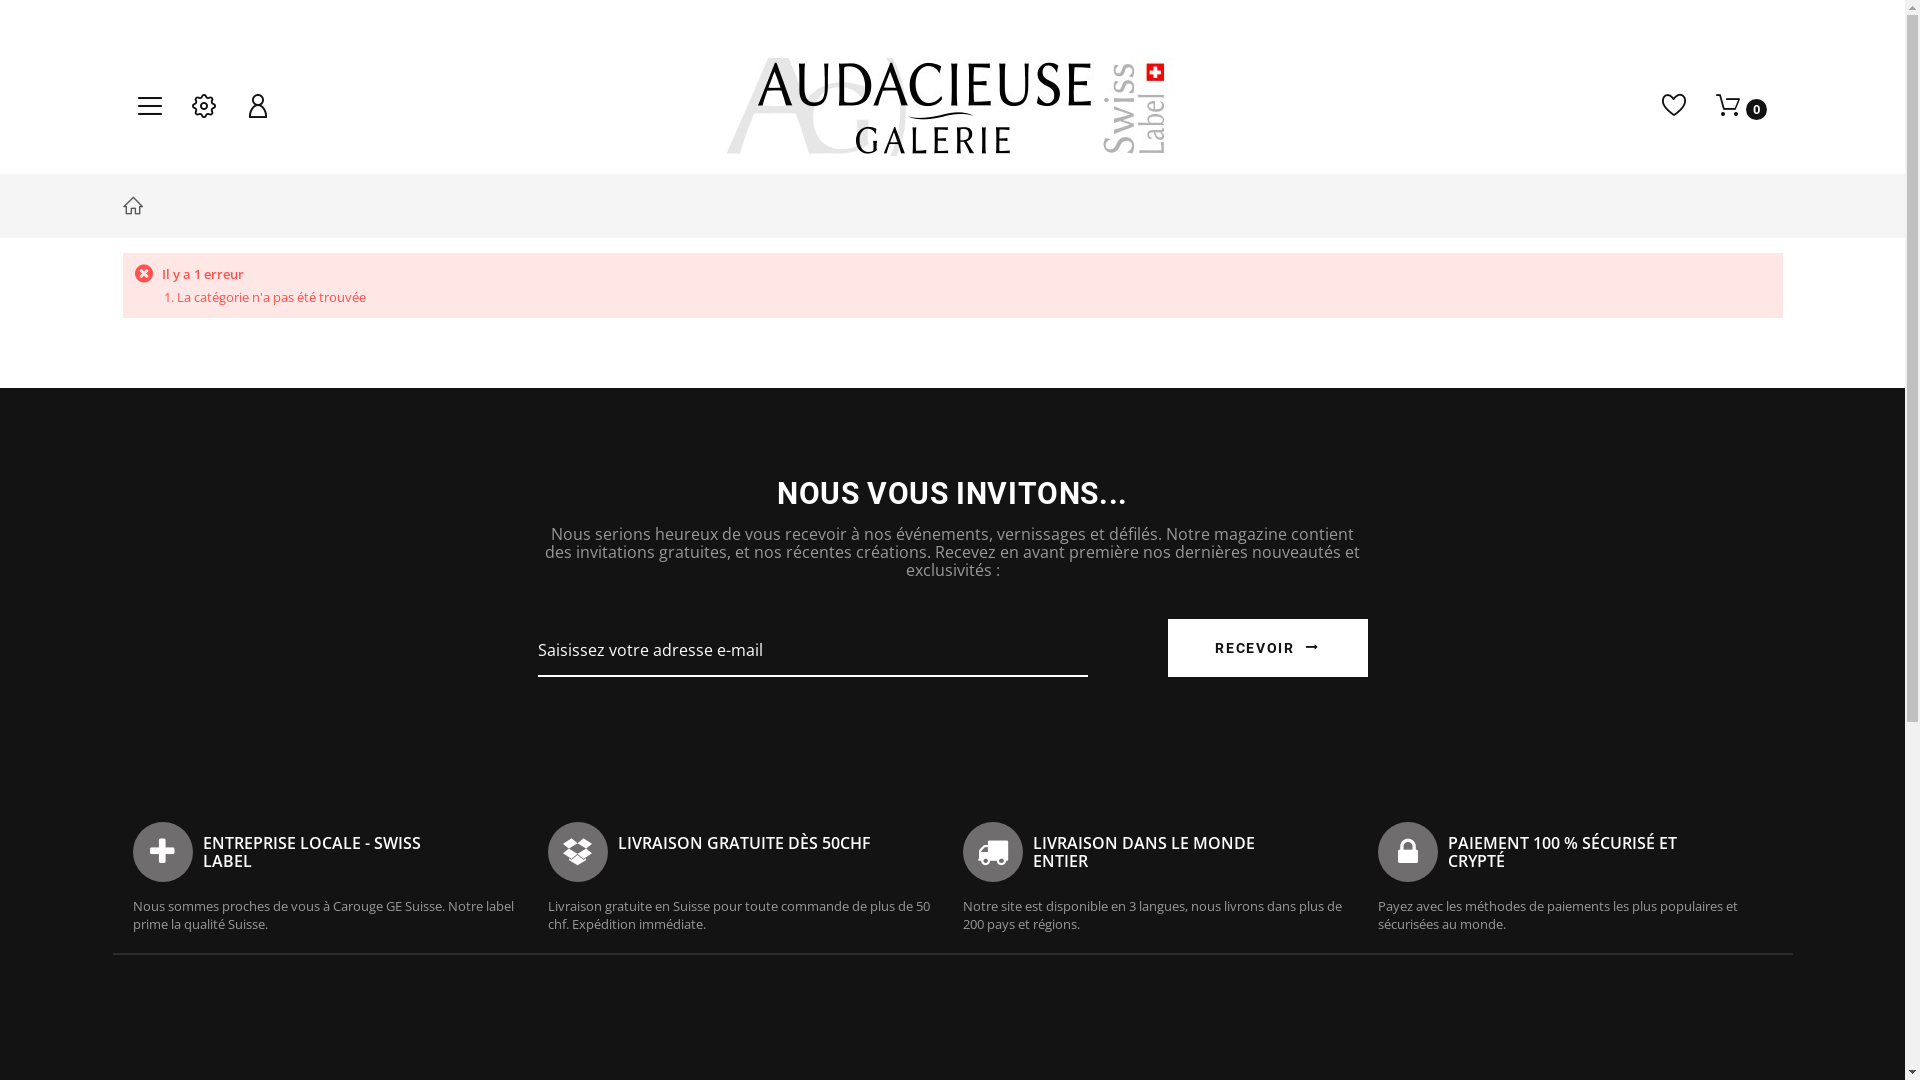  I want to click on RECEVOIR, so click(1268, 648).